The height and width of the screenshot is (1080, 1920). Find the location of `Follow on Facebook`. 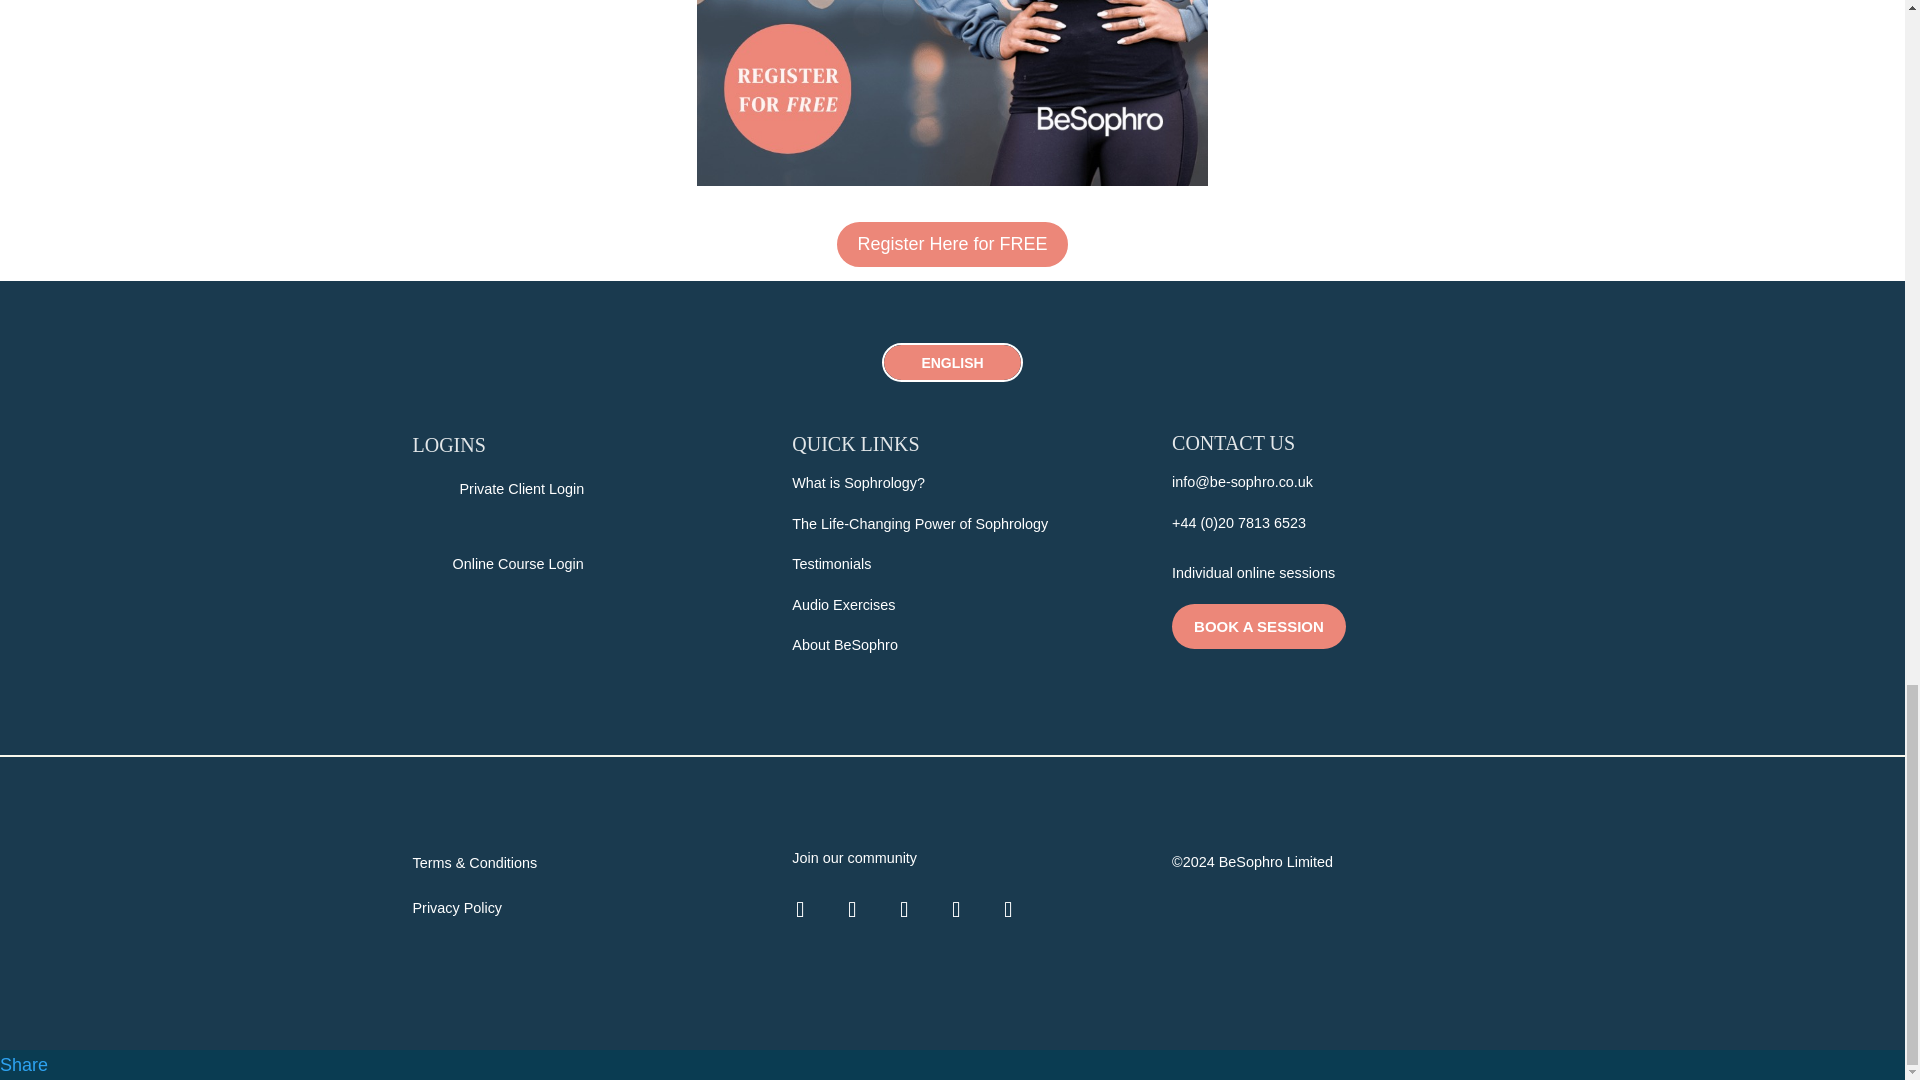

Follow on Facebook is located at coordinates (799, 910).